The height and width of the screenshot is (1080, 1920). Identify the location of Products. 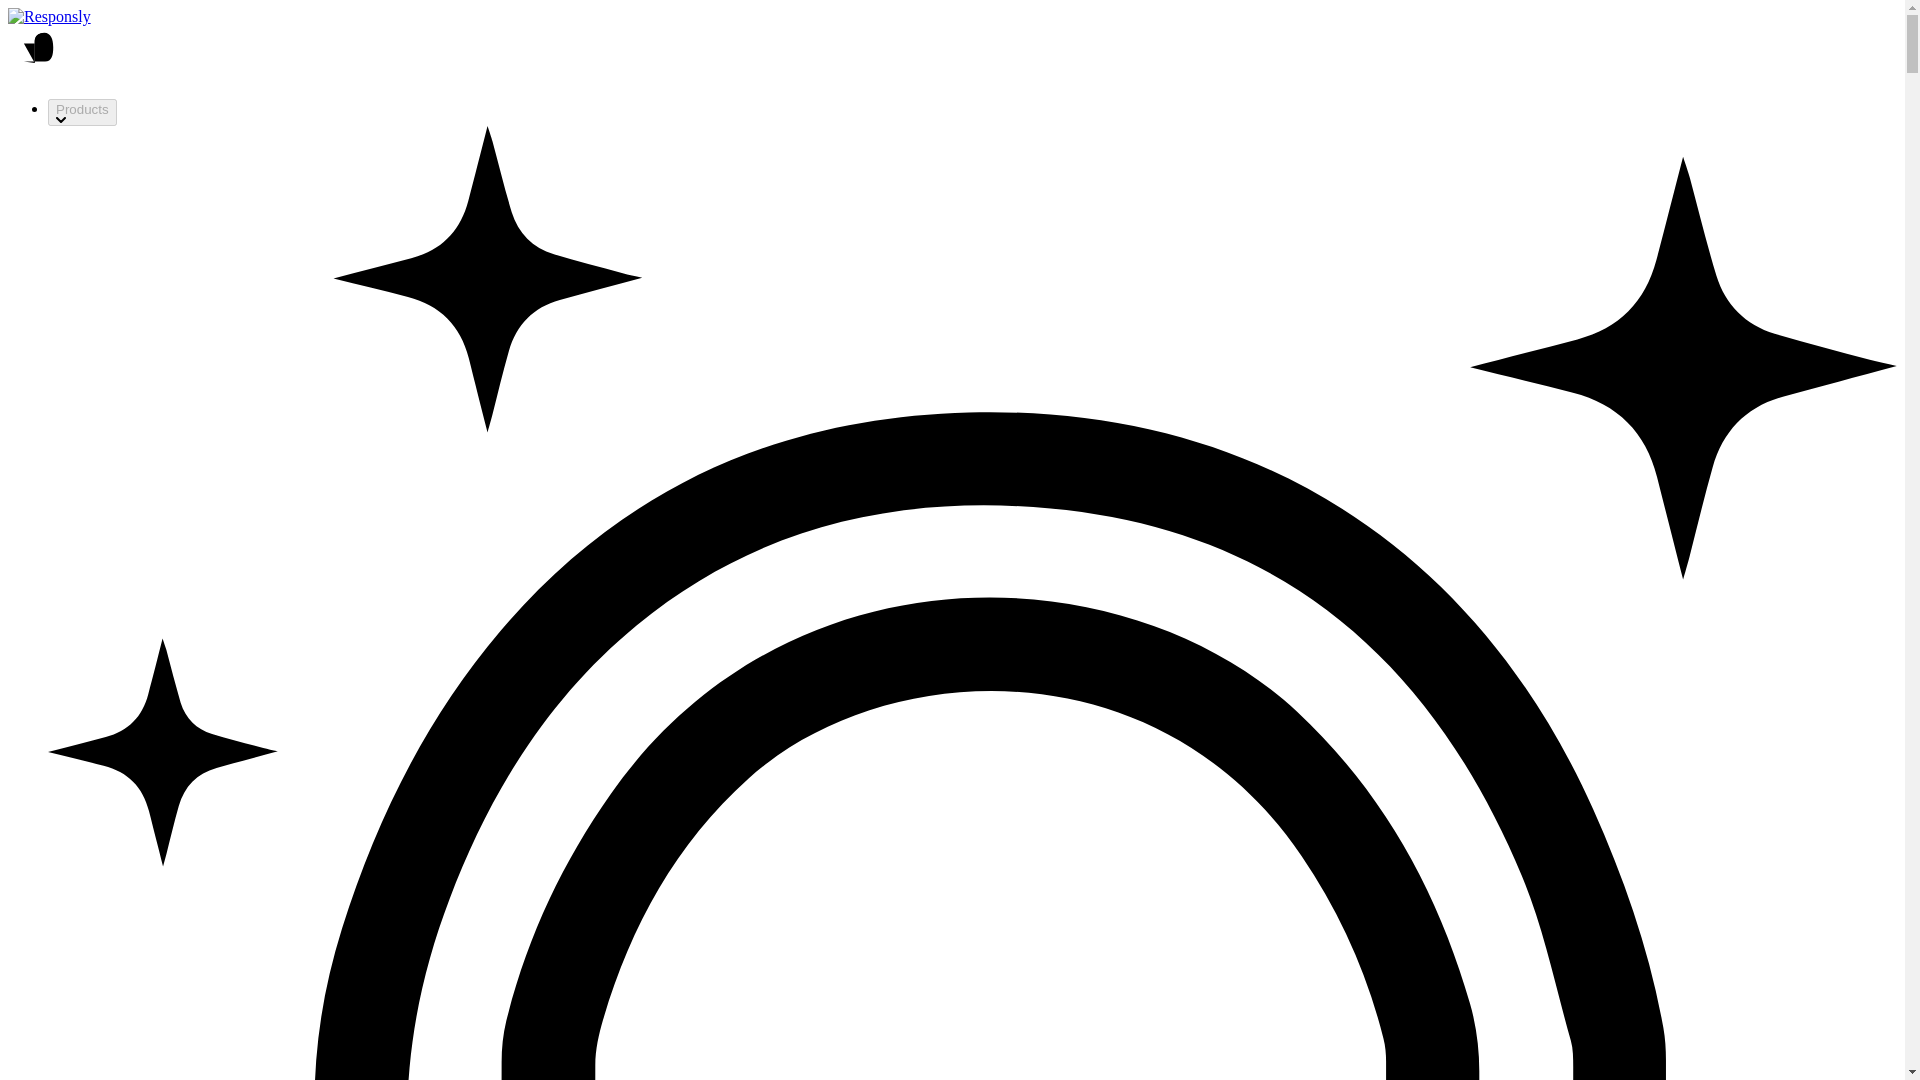
(82, 112).